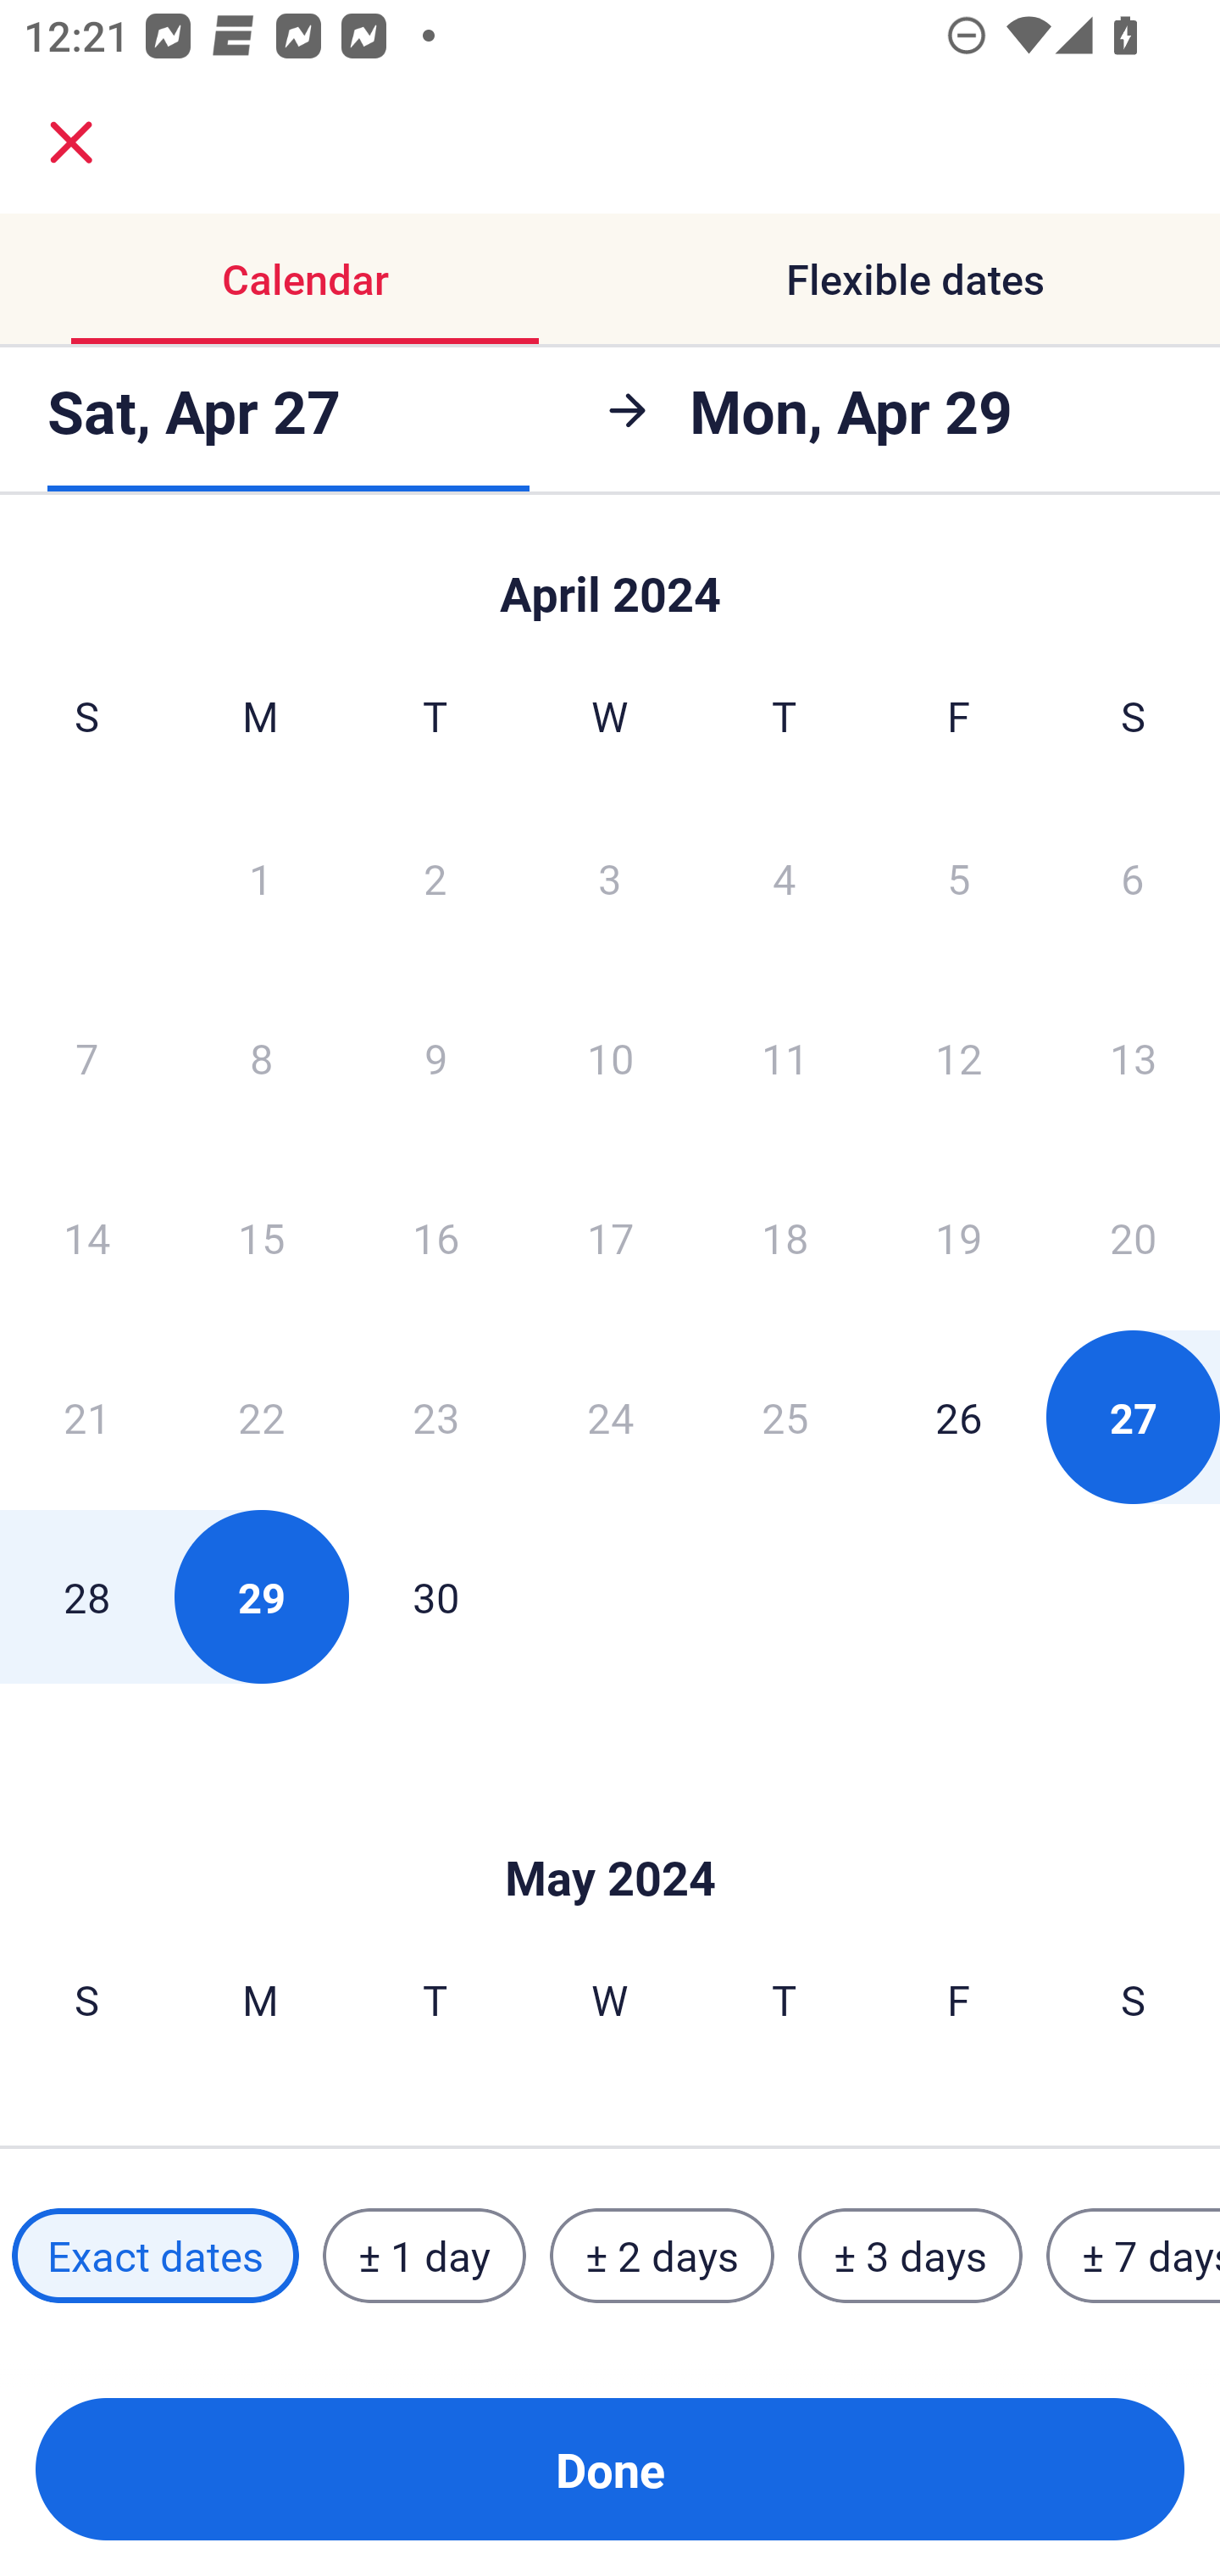 This screenshot has width=1220, height=2576. I want to click on 16 Tuesday, April 16, 2024, so click(435, 1237).